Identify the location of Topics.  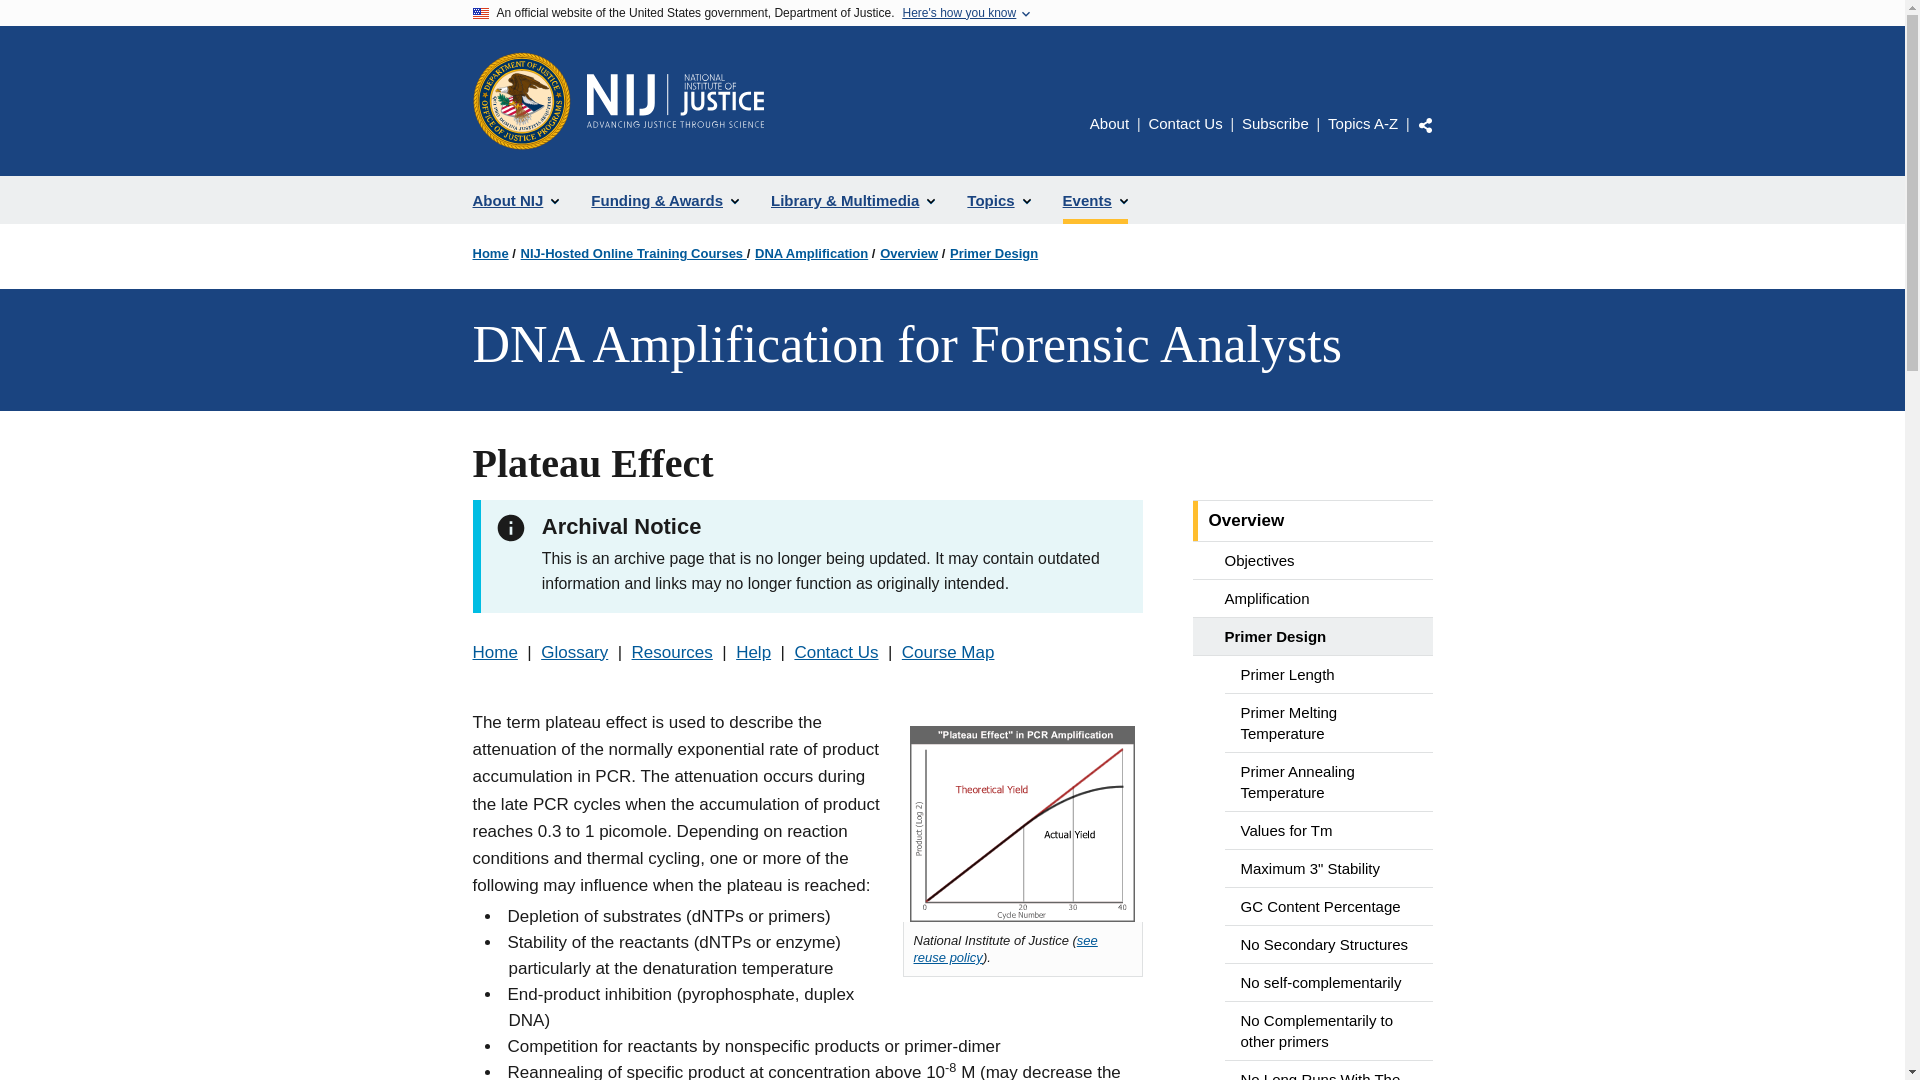
(998, 200).